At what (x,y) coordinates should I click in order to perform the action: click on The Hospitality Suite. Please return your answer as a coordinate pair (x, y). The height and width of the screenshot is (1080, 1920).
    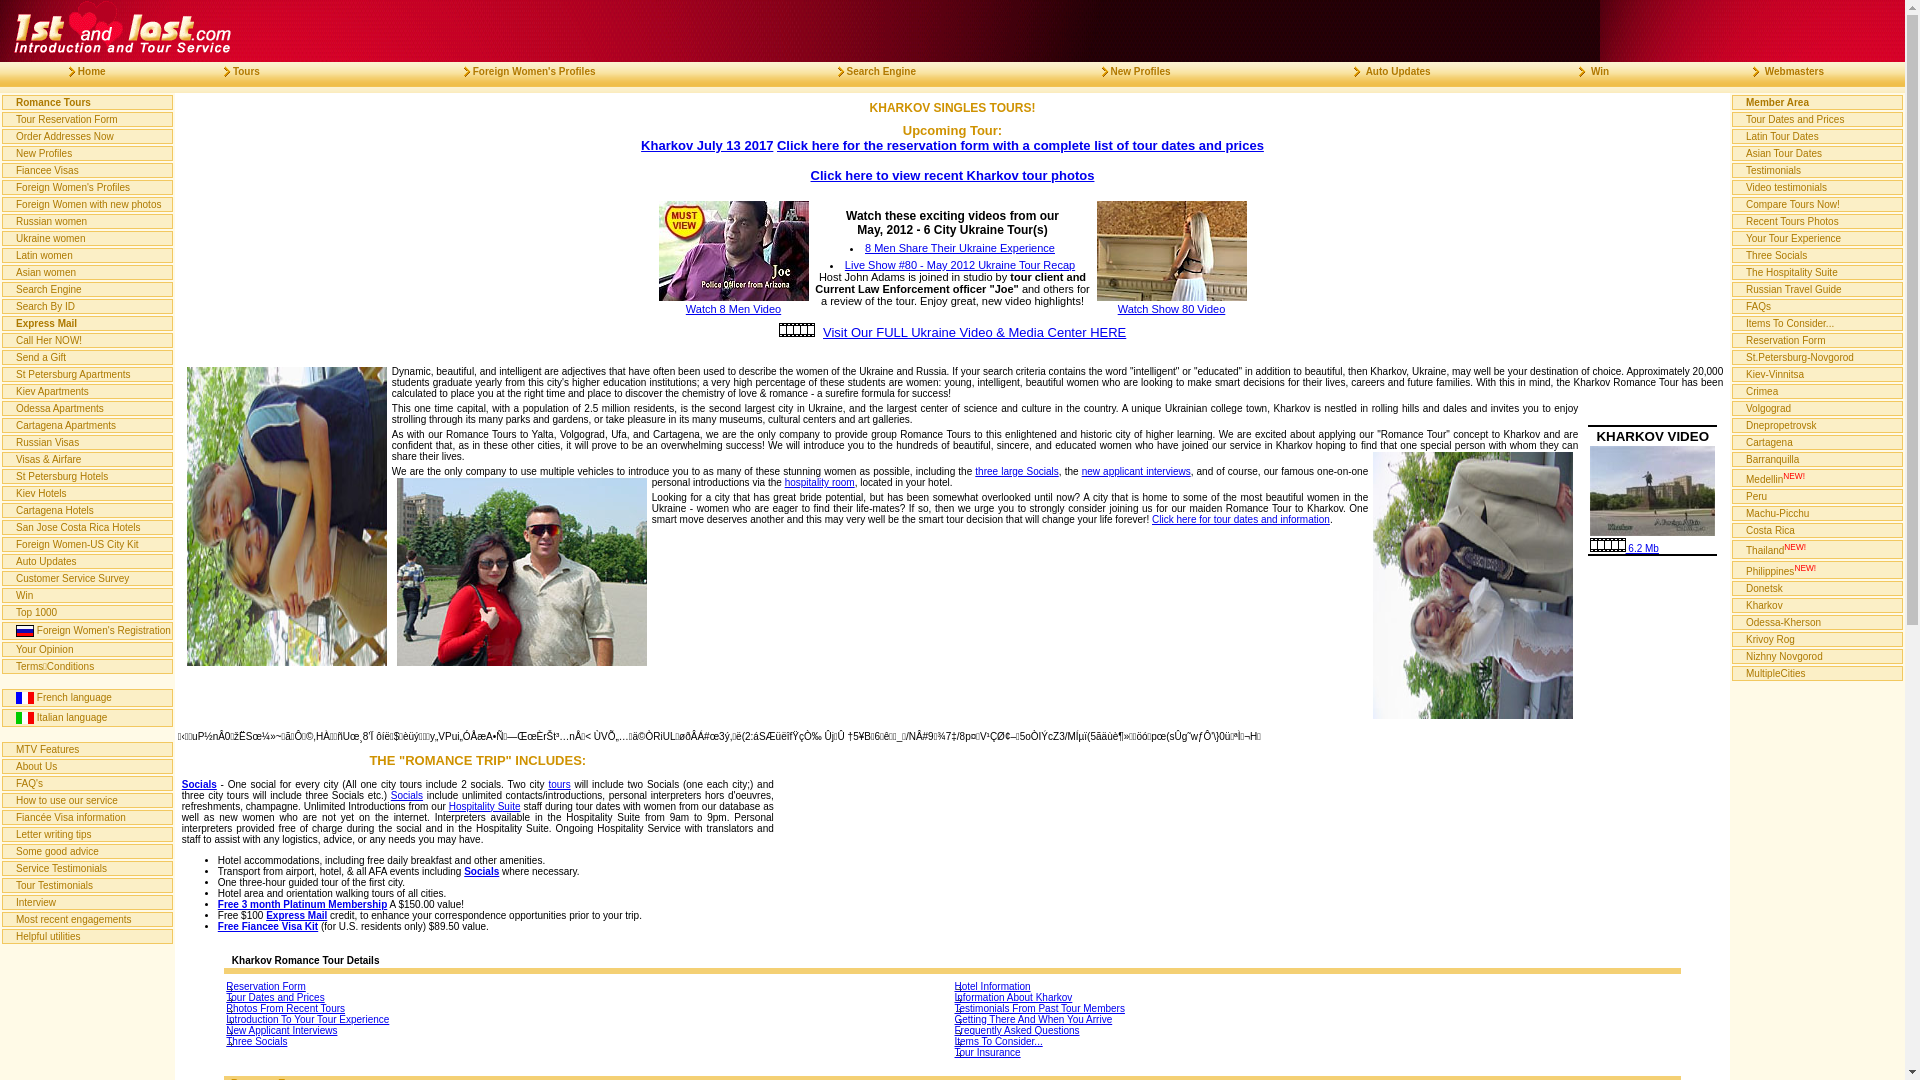
    Looking at the image, I should click on (1818, 272).